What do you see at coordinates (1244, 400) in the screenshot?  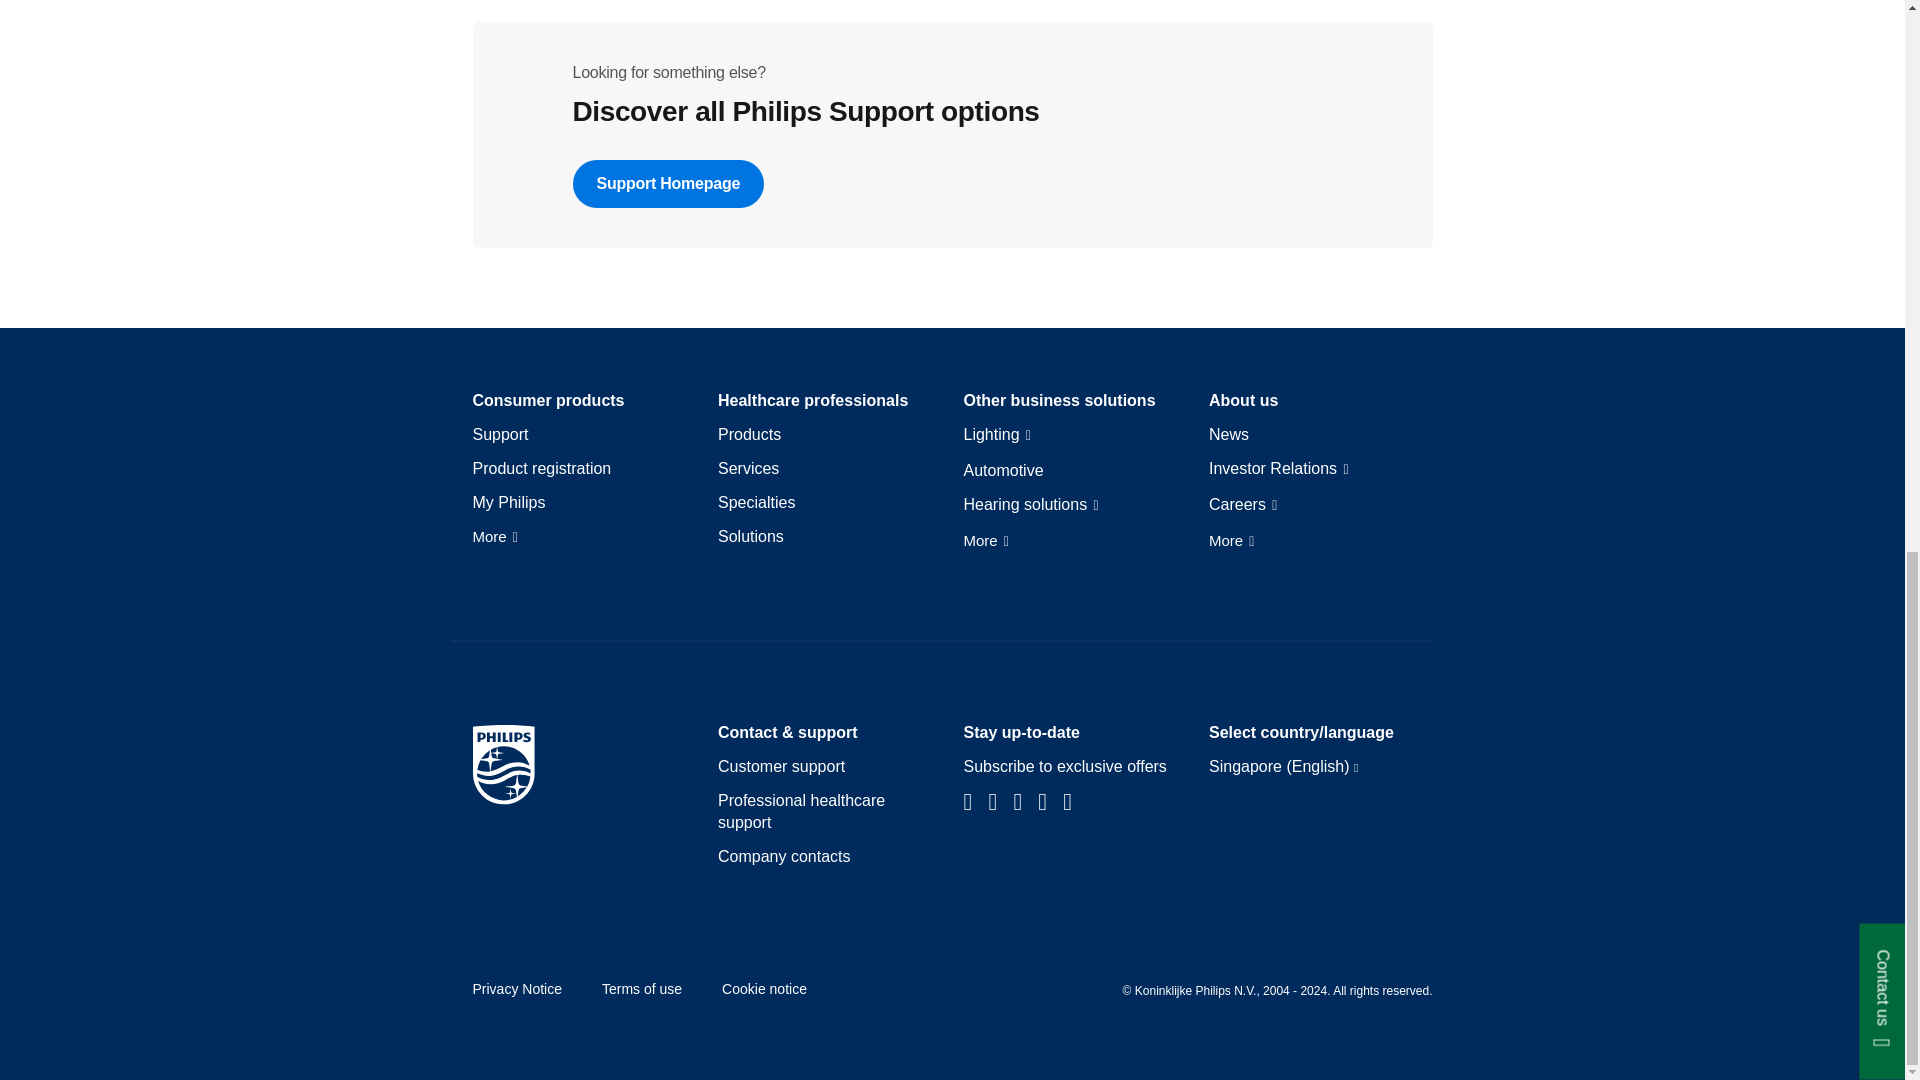 I see `About us` at bounding box center [1244, 400].